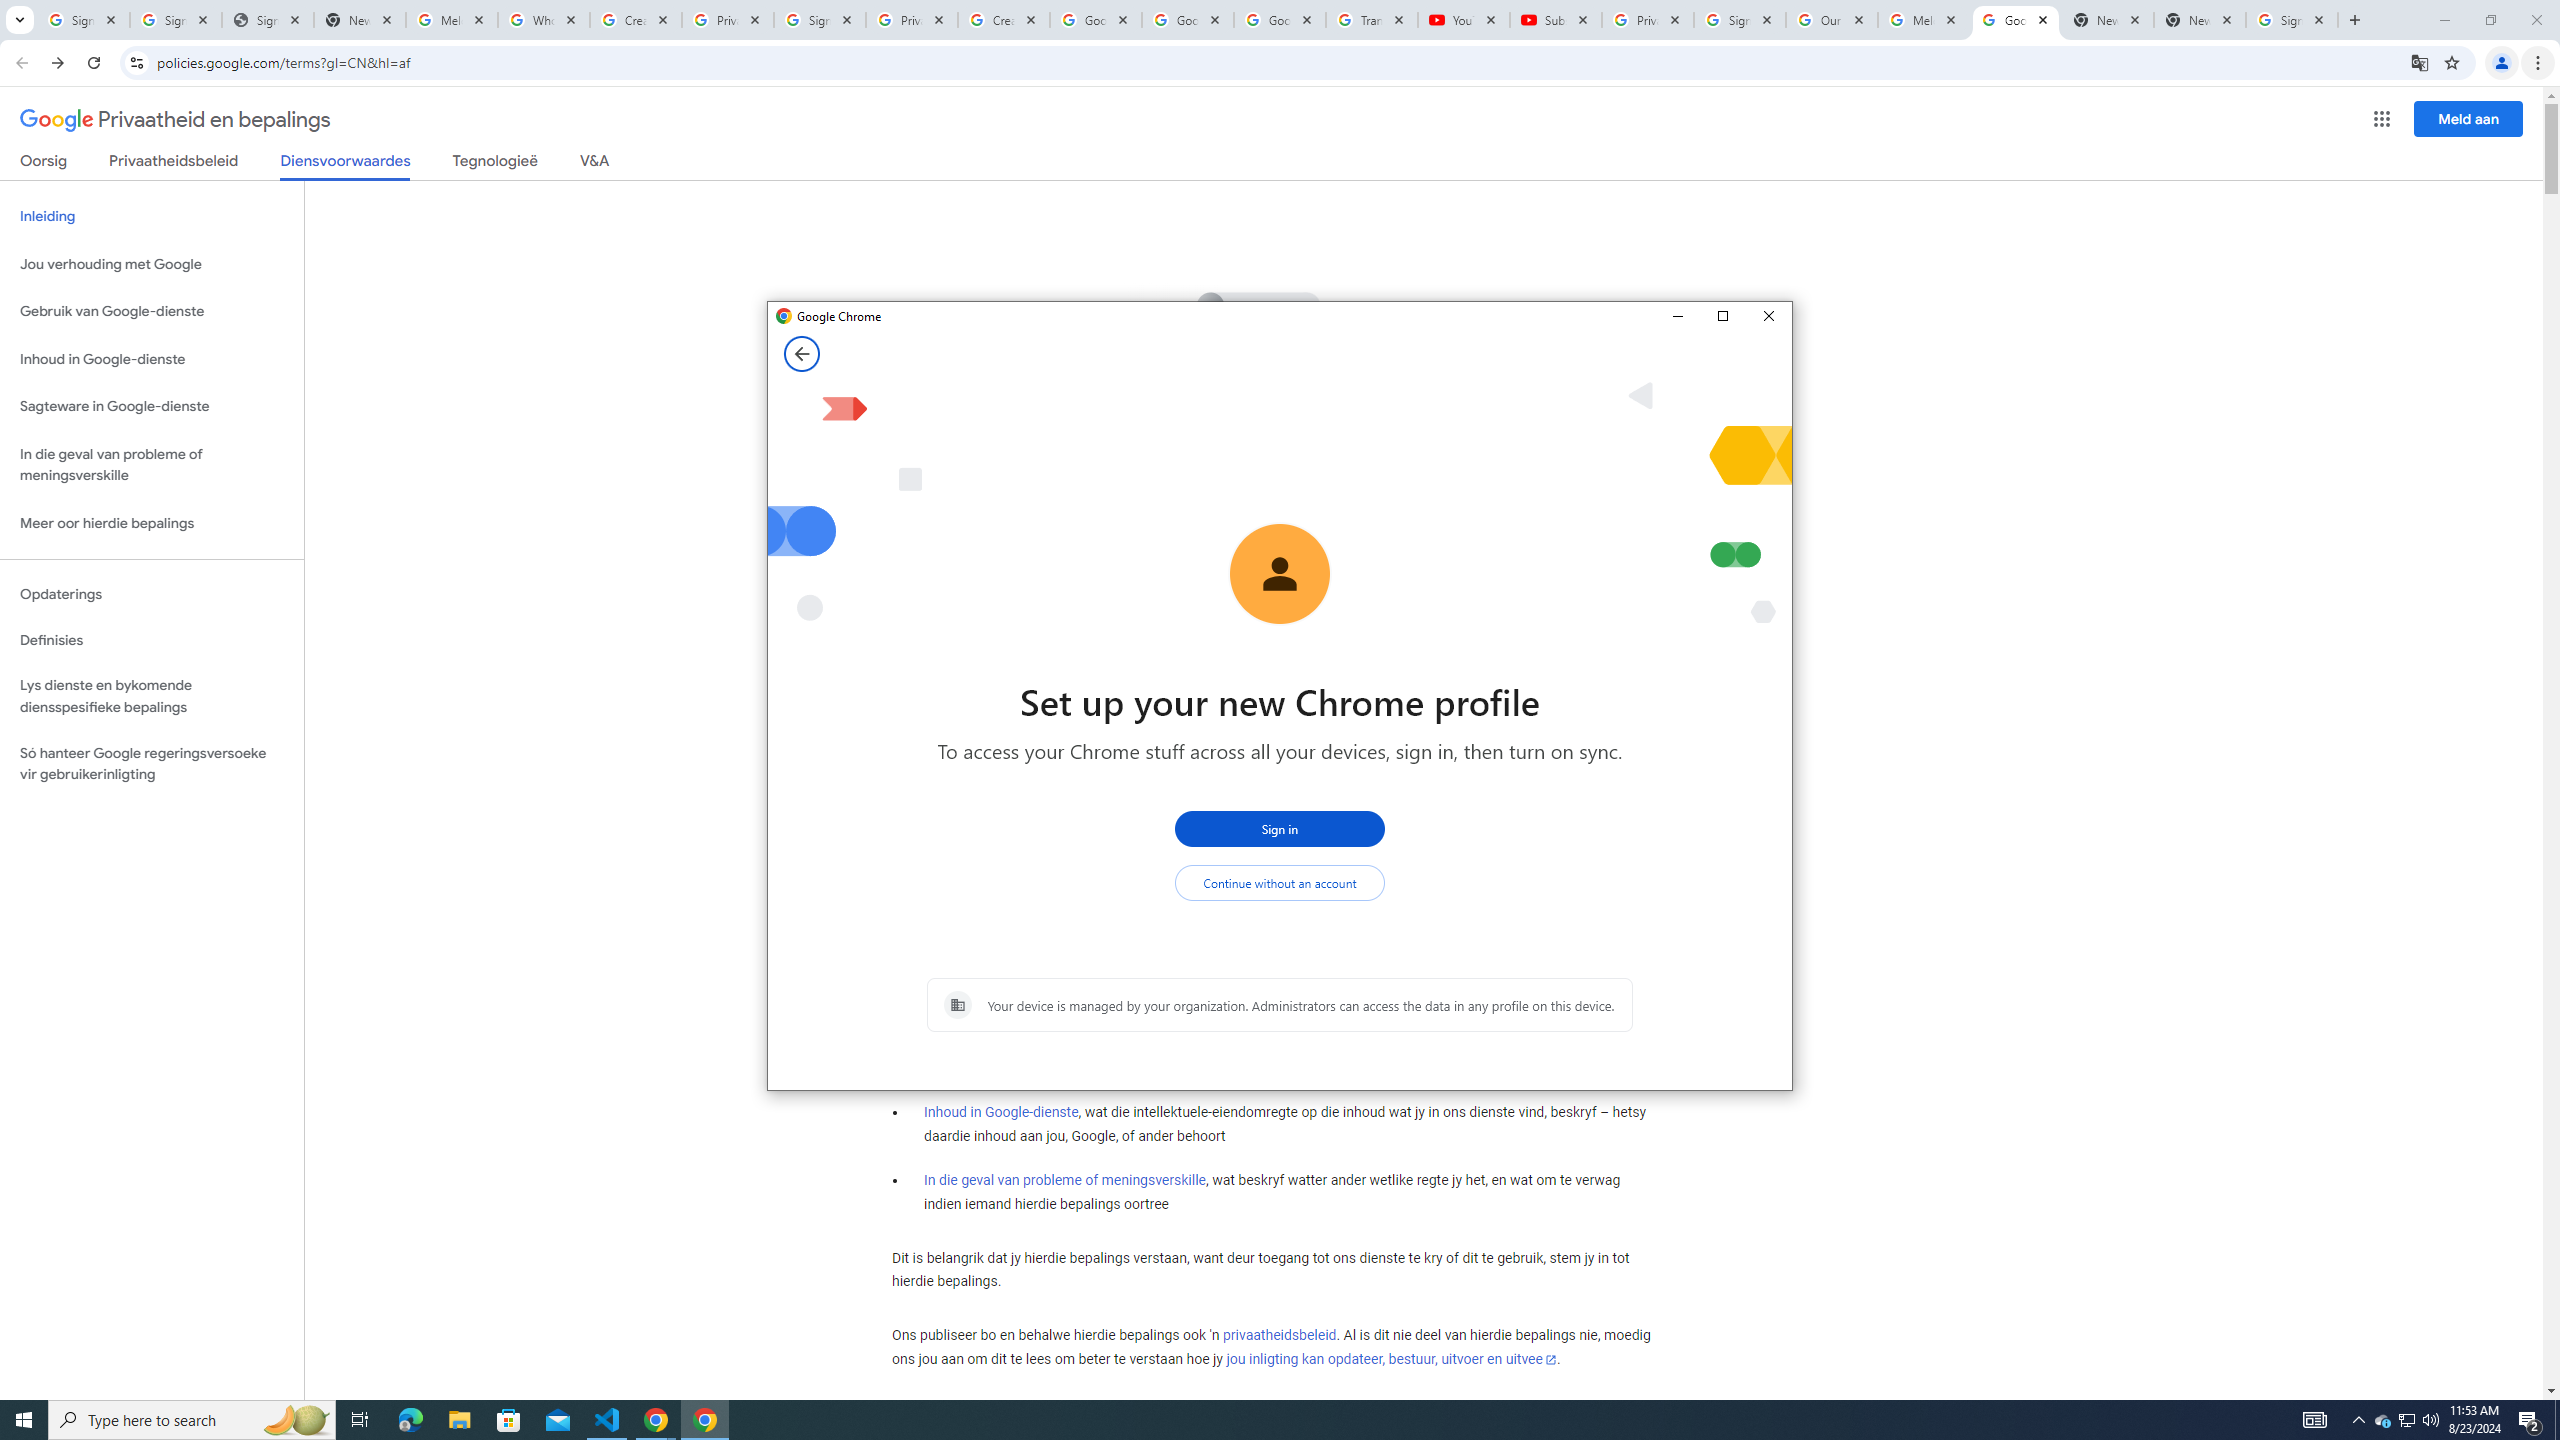  What do you see at coordinates (2469, 118) in the screenshot?
I see `Meld aan` at bounding box center [2469, 118].